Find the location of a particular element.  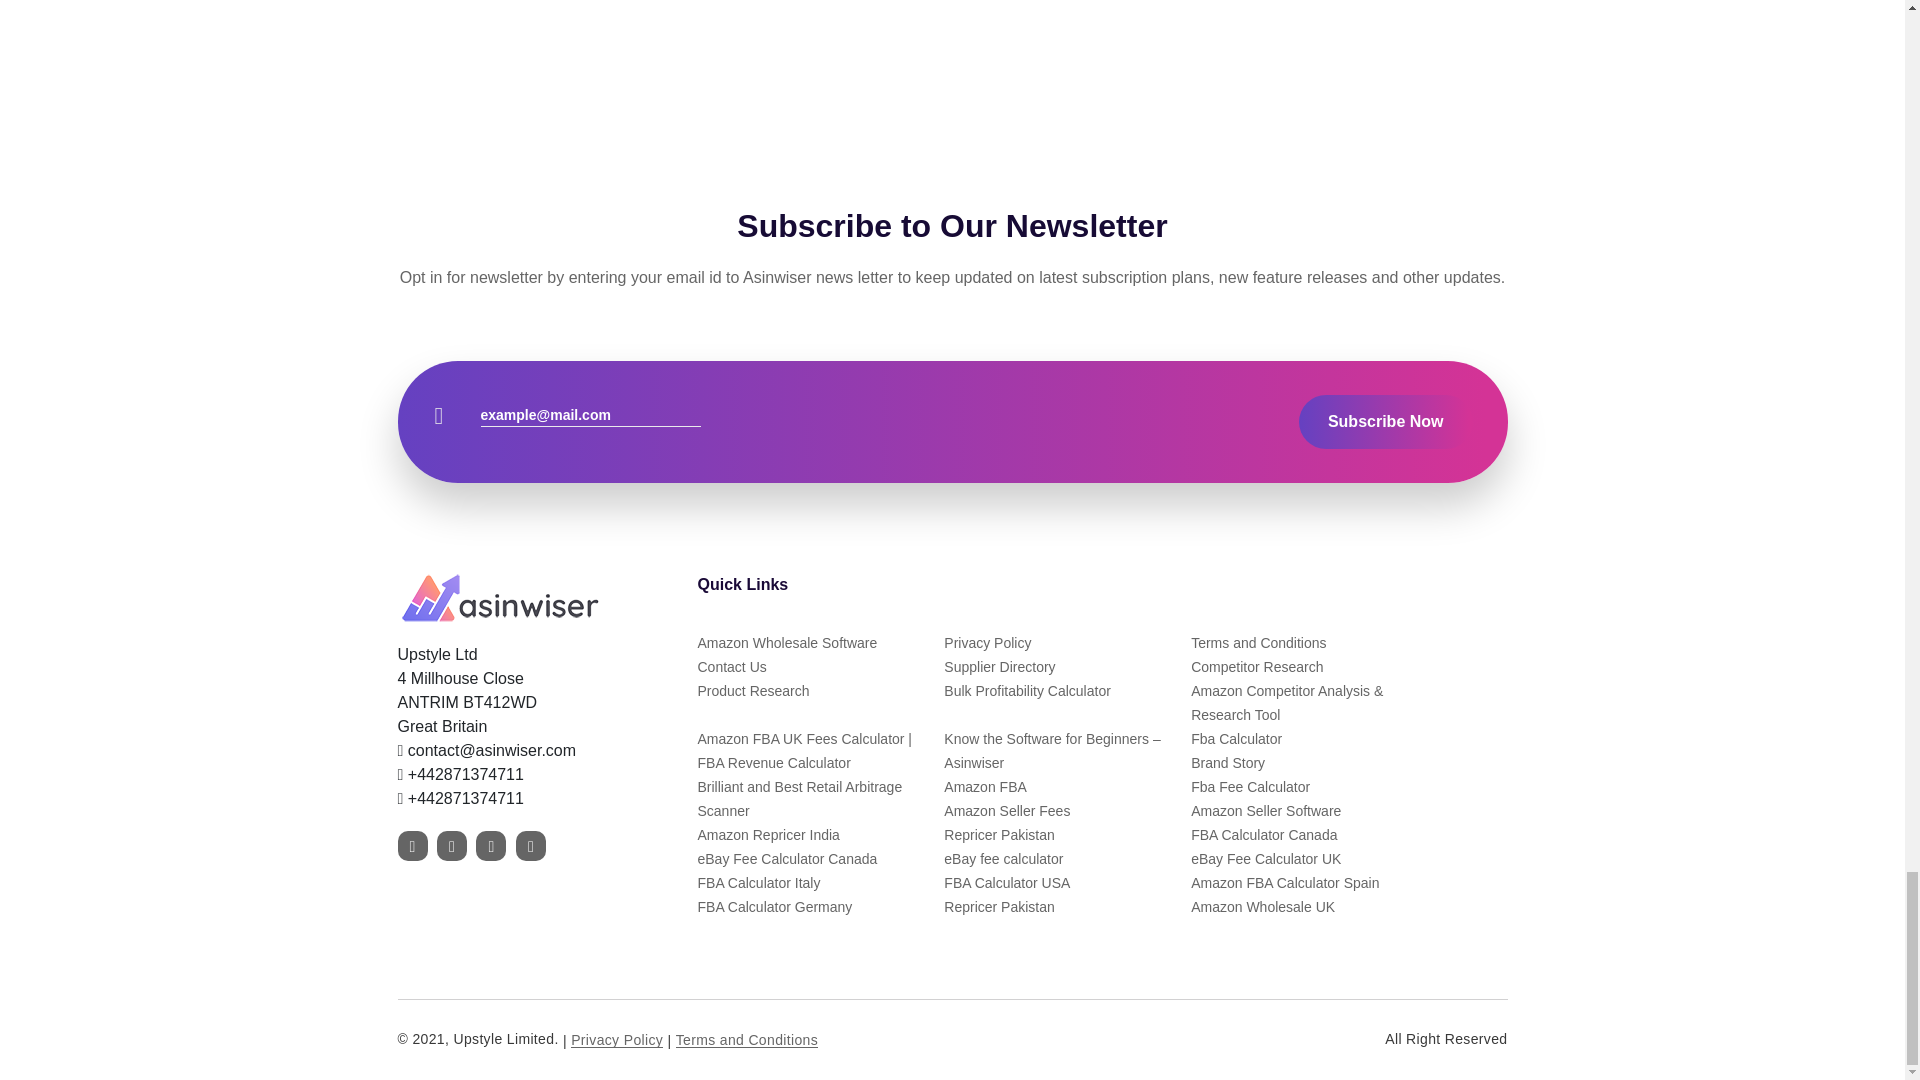

Linkedin is located at coordinates (530, 845).